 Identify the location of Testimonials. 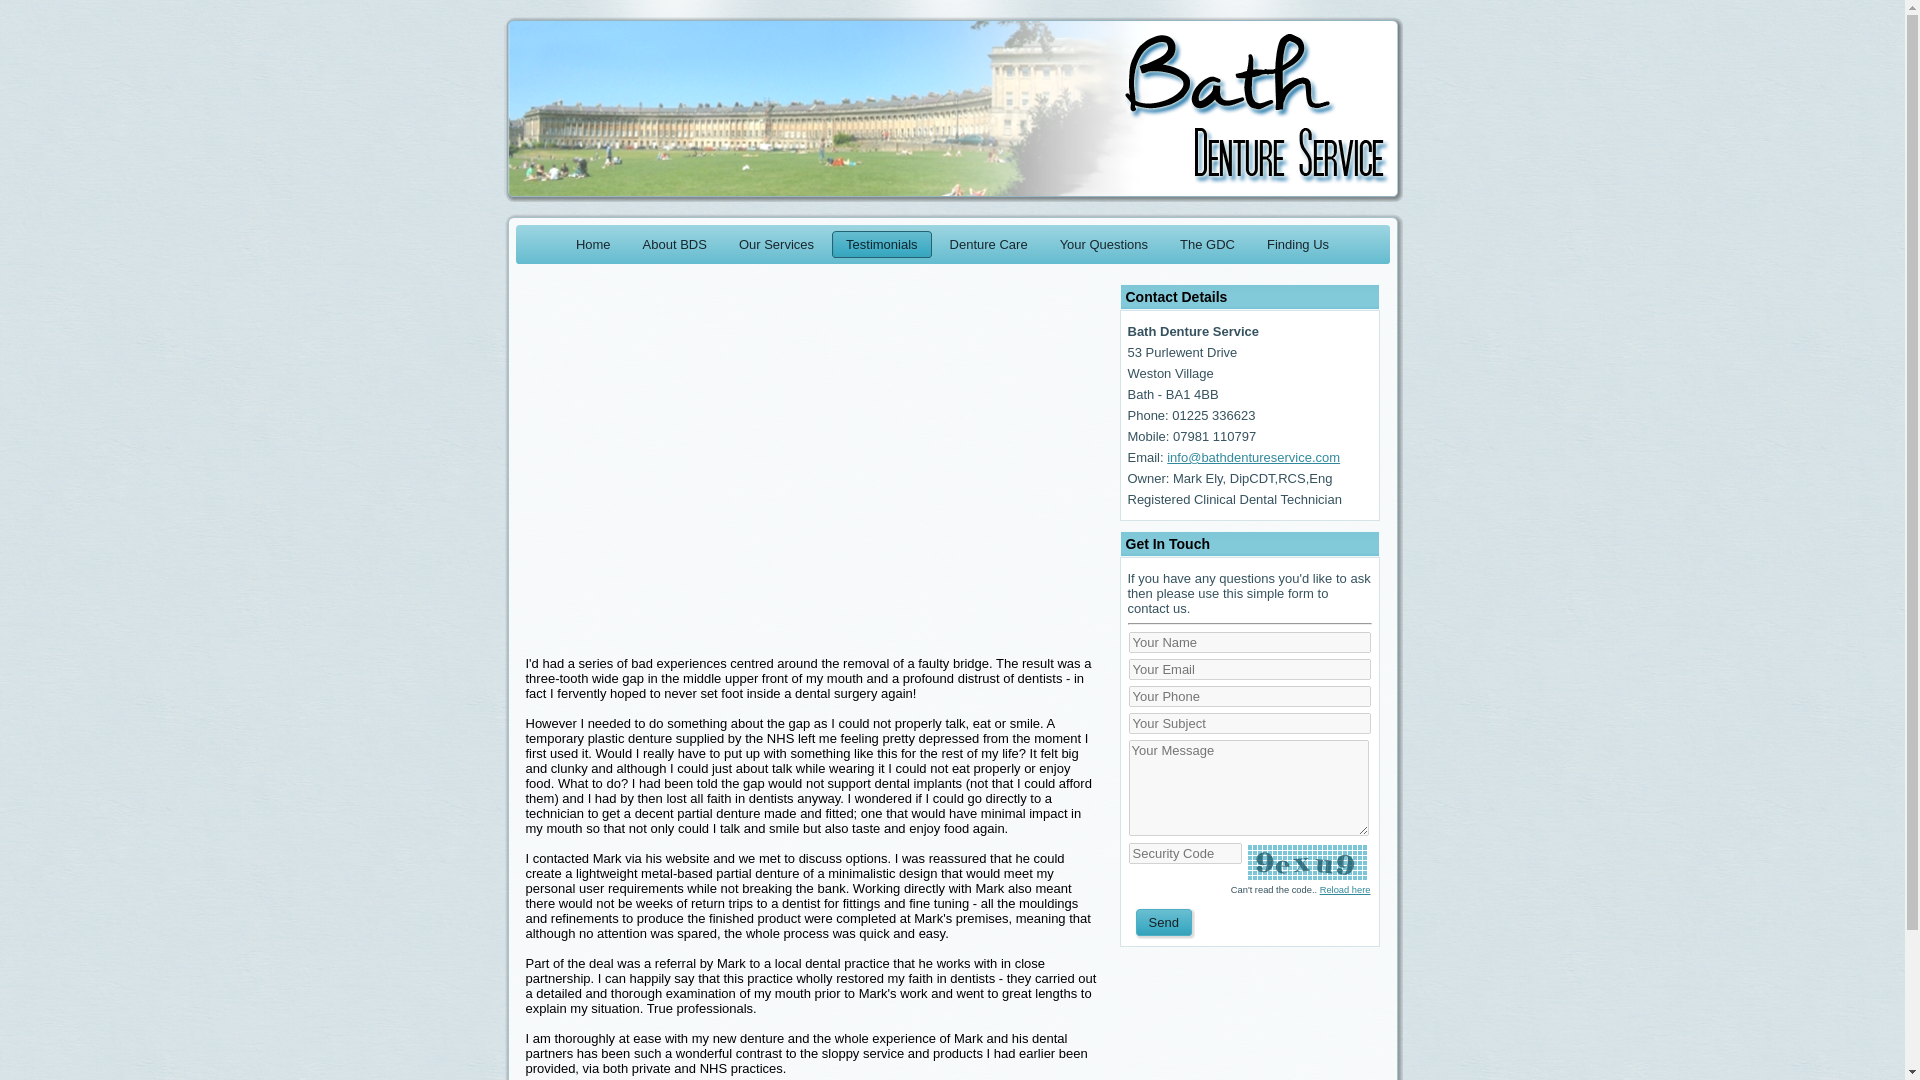
(881, 244).